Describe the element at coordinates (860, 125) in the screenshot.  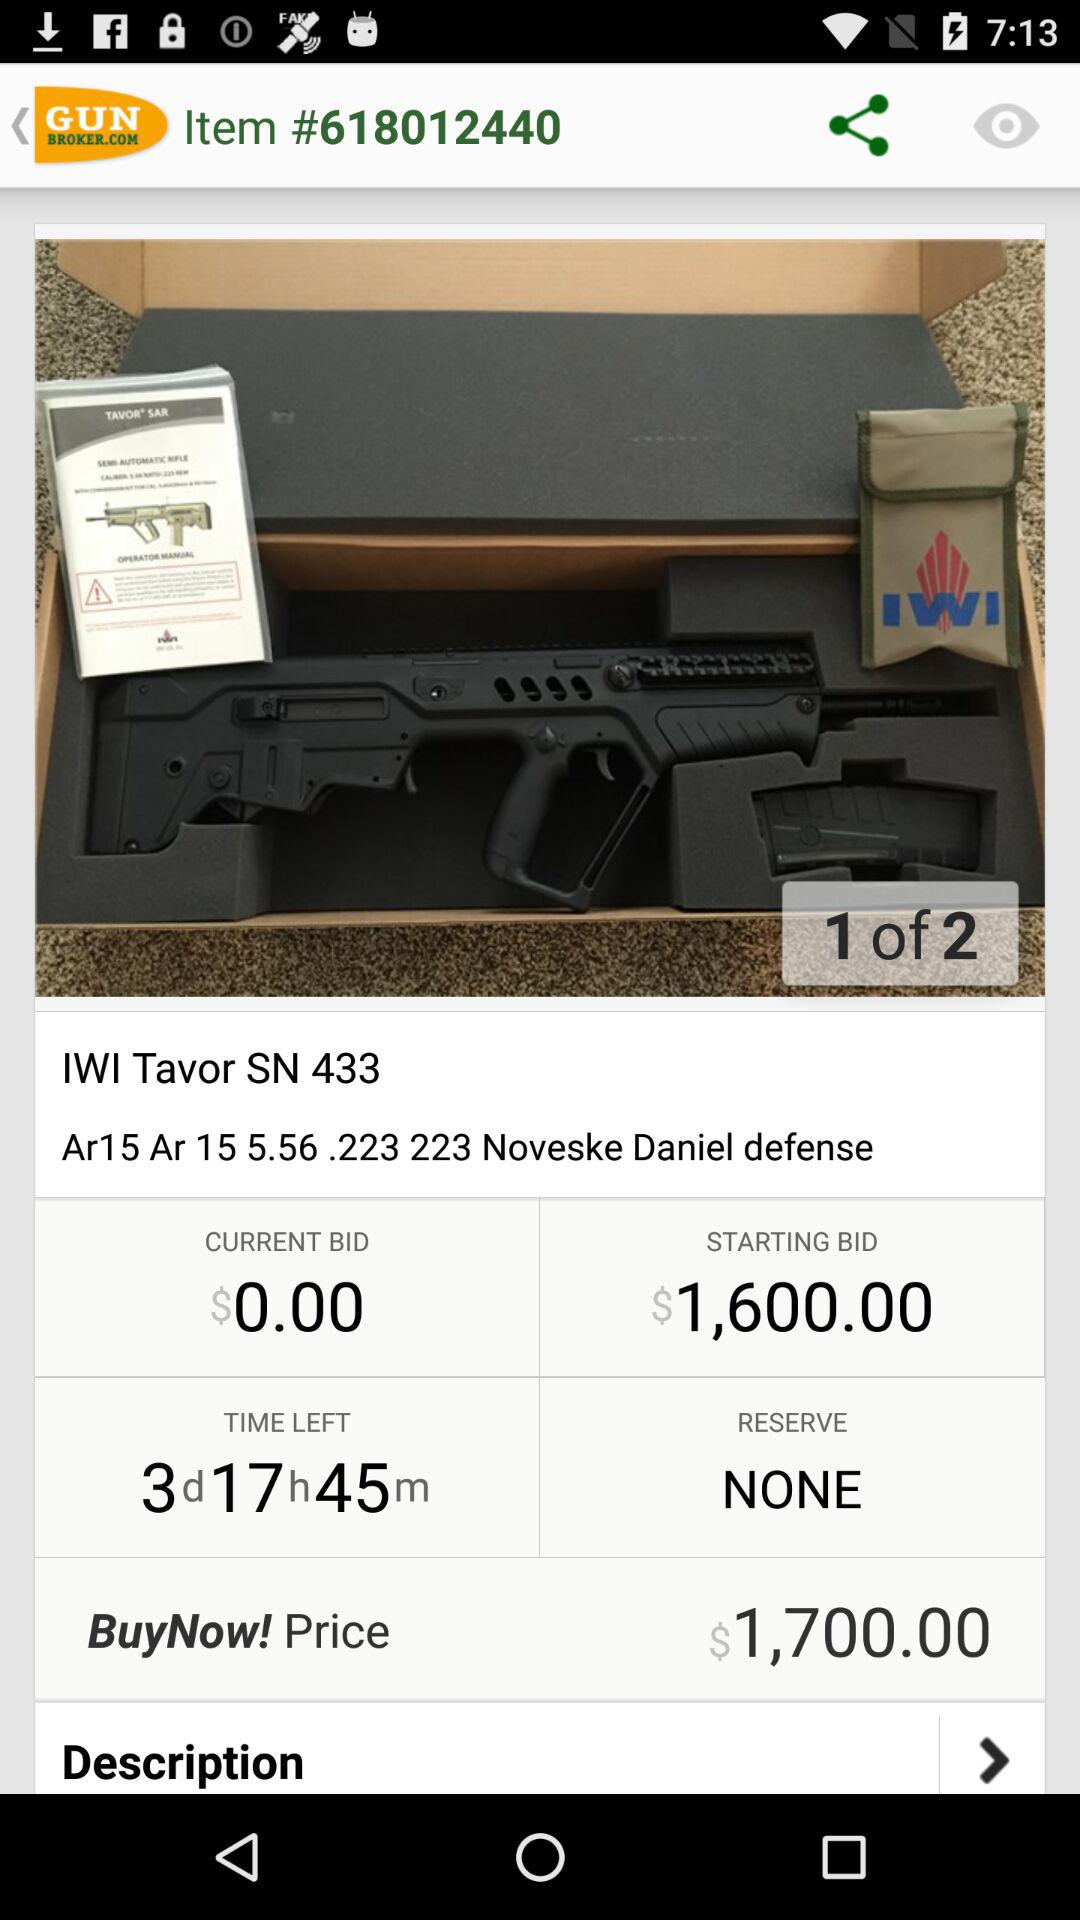
I see `select the share icon` at that location.